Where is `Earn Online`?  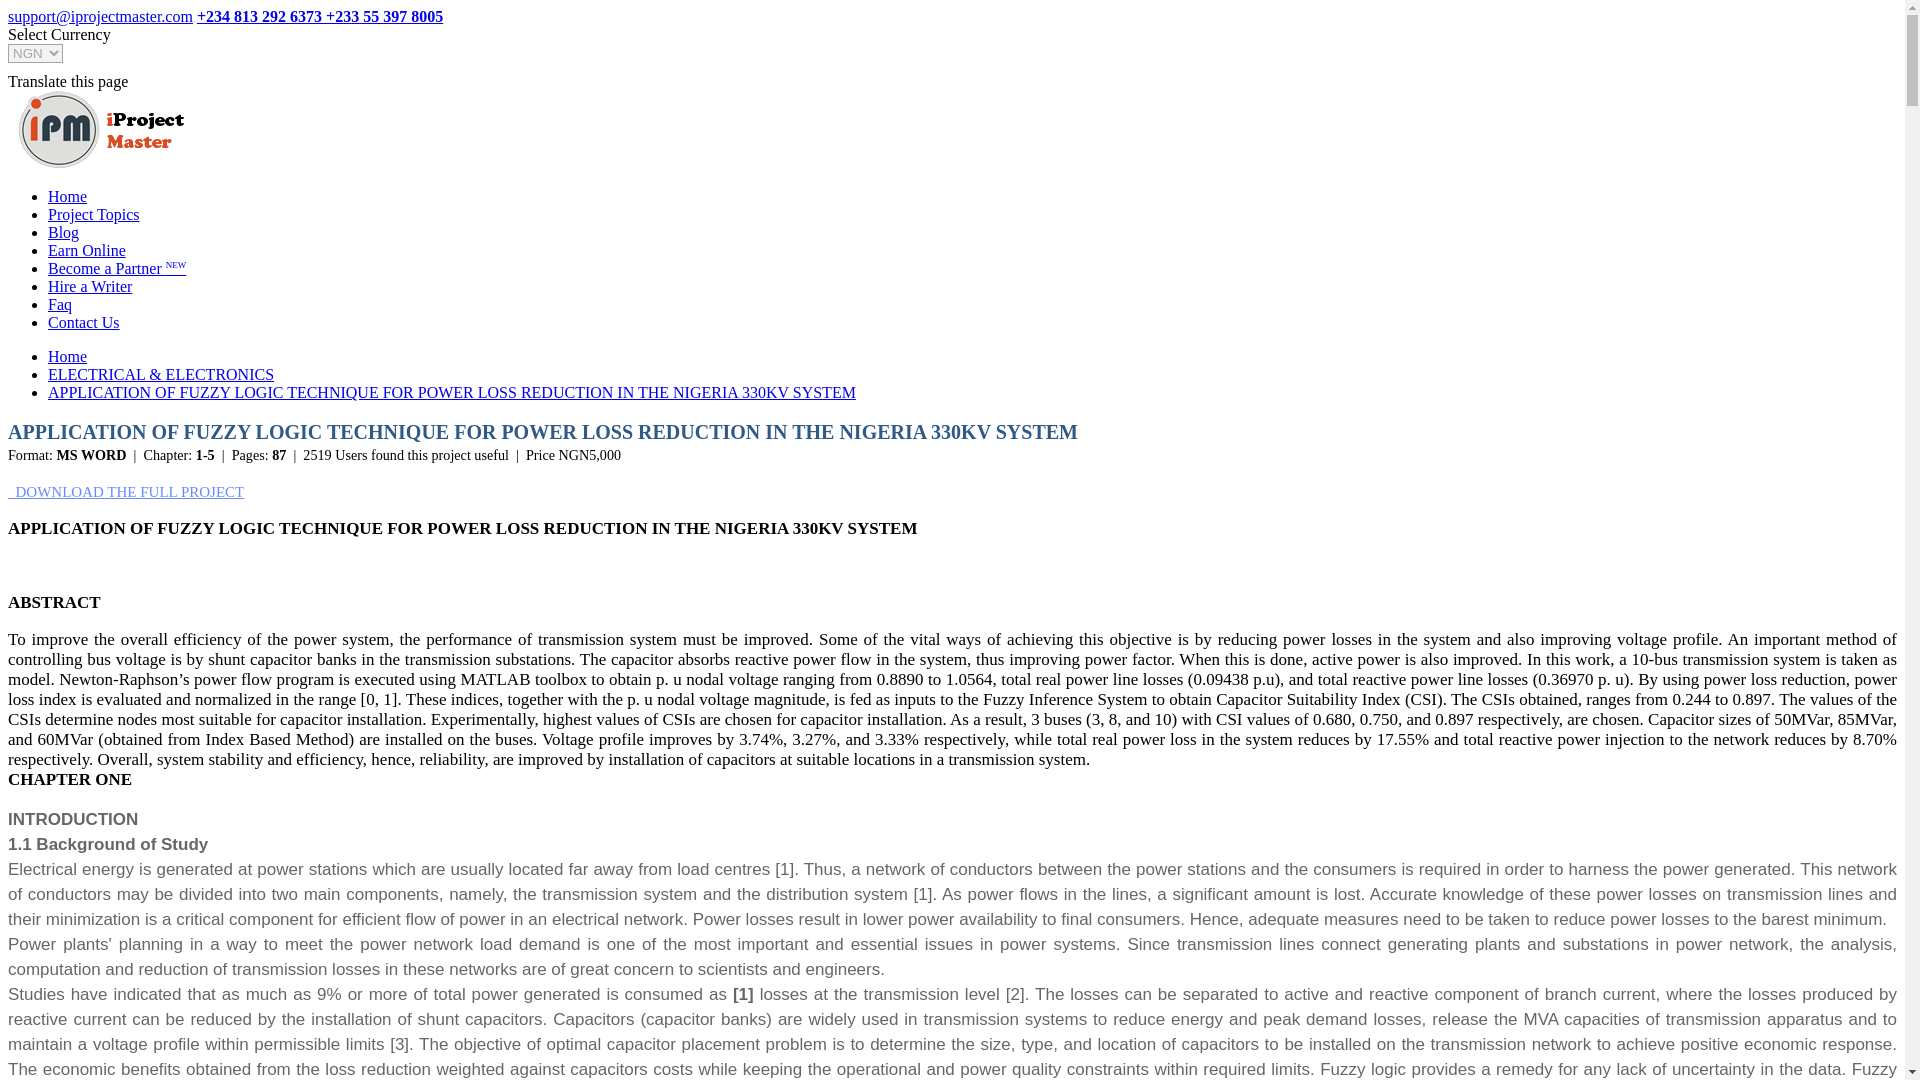
Earn Online is located at coordinates (87, 250).